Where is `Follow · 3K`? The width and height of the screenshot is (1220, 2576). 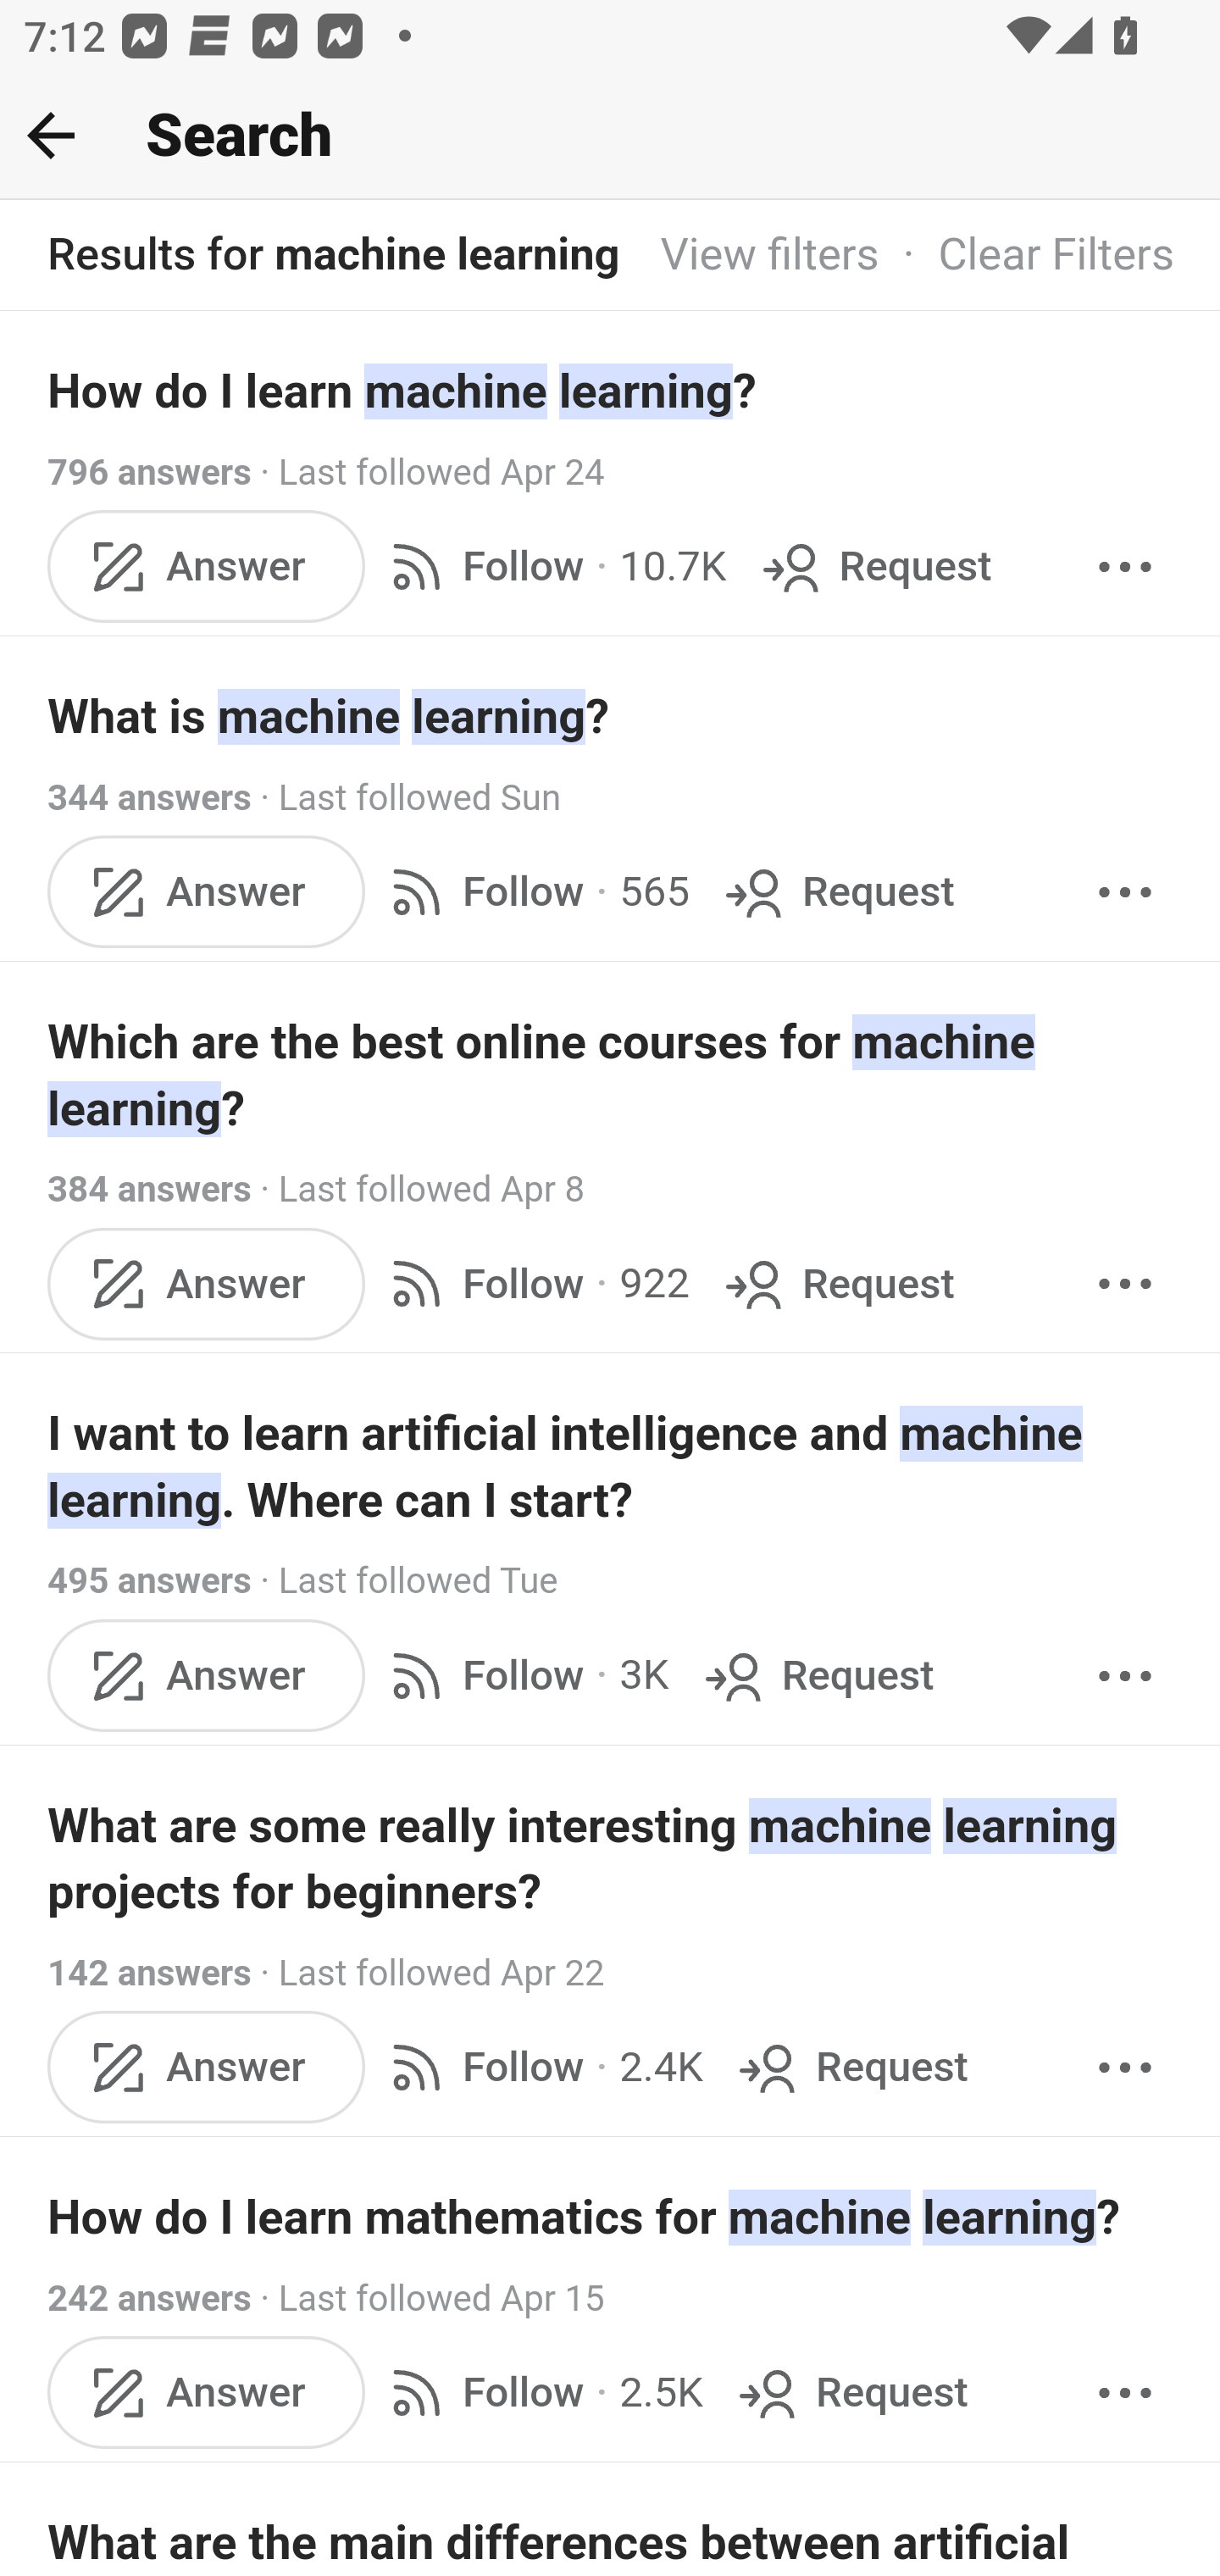 Follow · 3K is located at coordinates (523, 1675).